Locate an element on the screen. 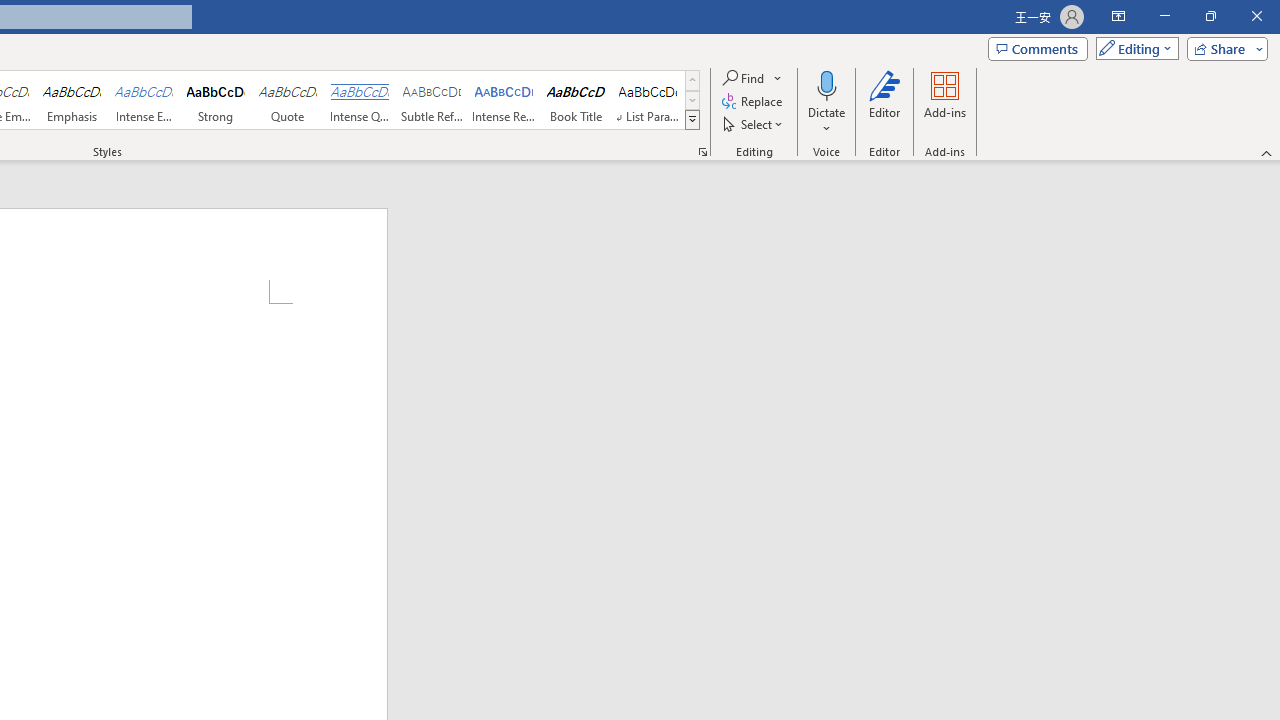  Intense Reference is located at coordinates (504, 100).